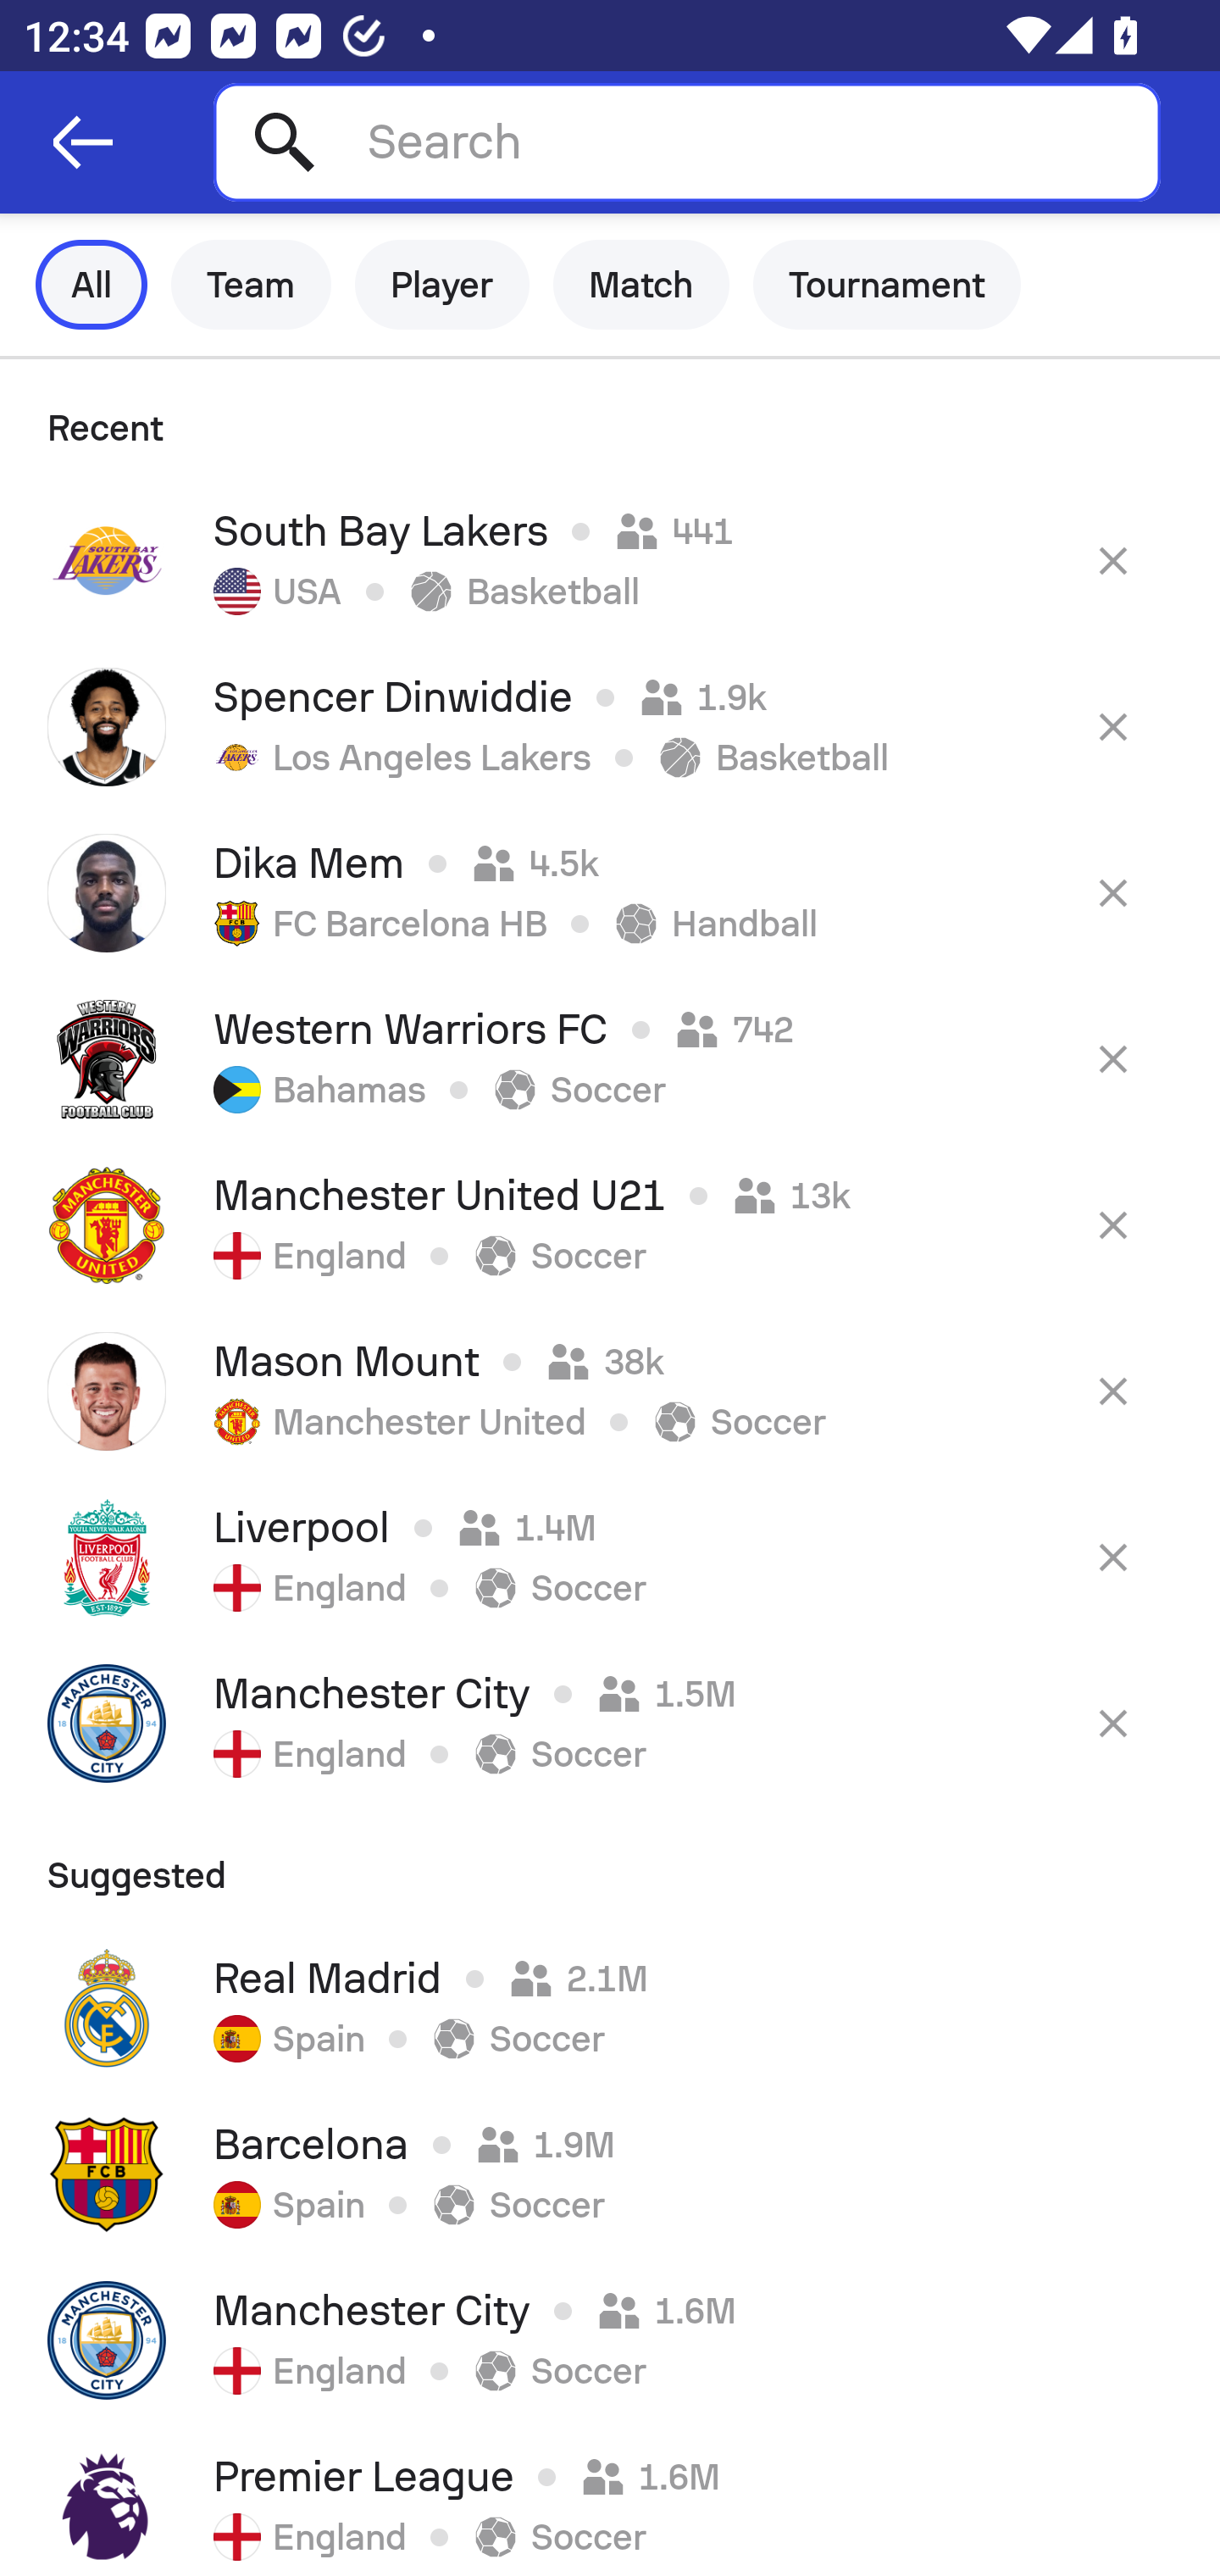 This screenshot has height=2576, width=1220. What do you see at coordinates (442, 285) in the screenshot?
I see `Player` at bounding box center [442, 285].